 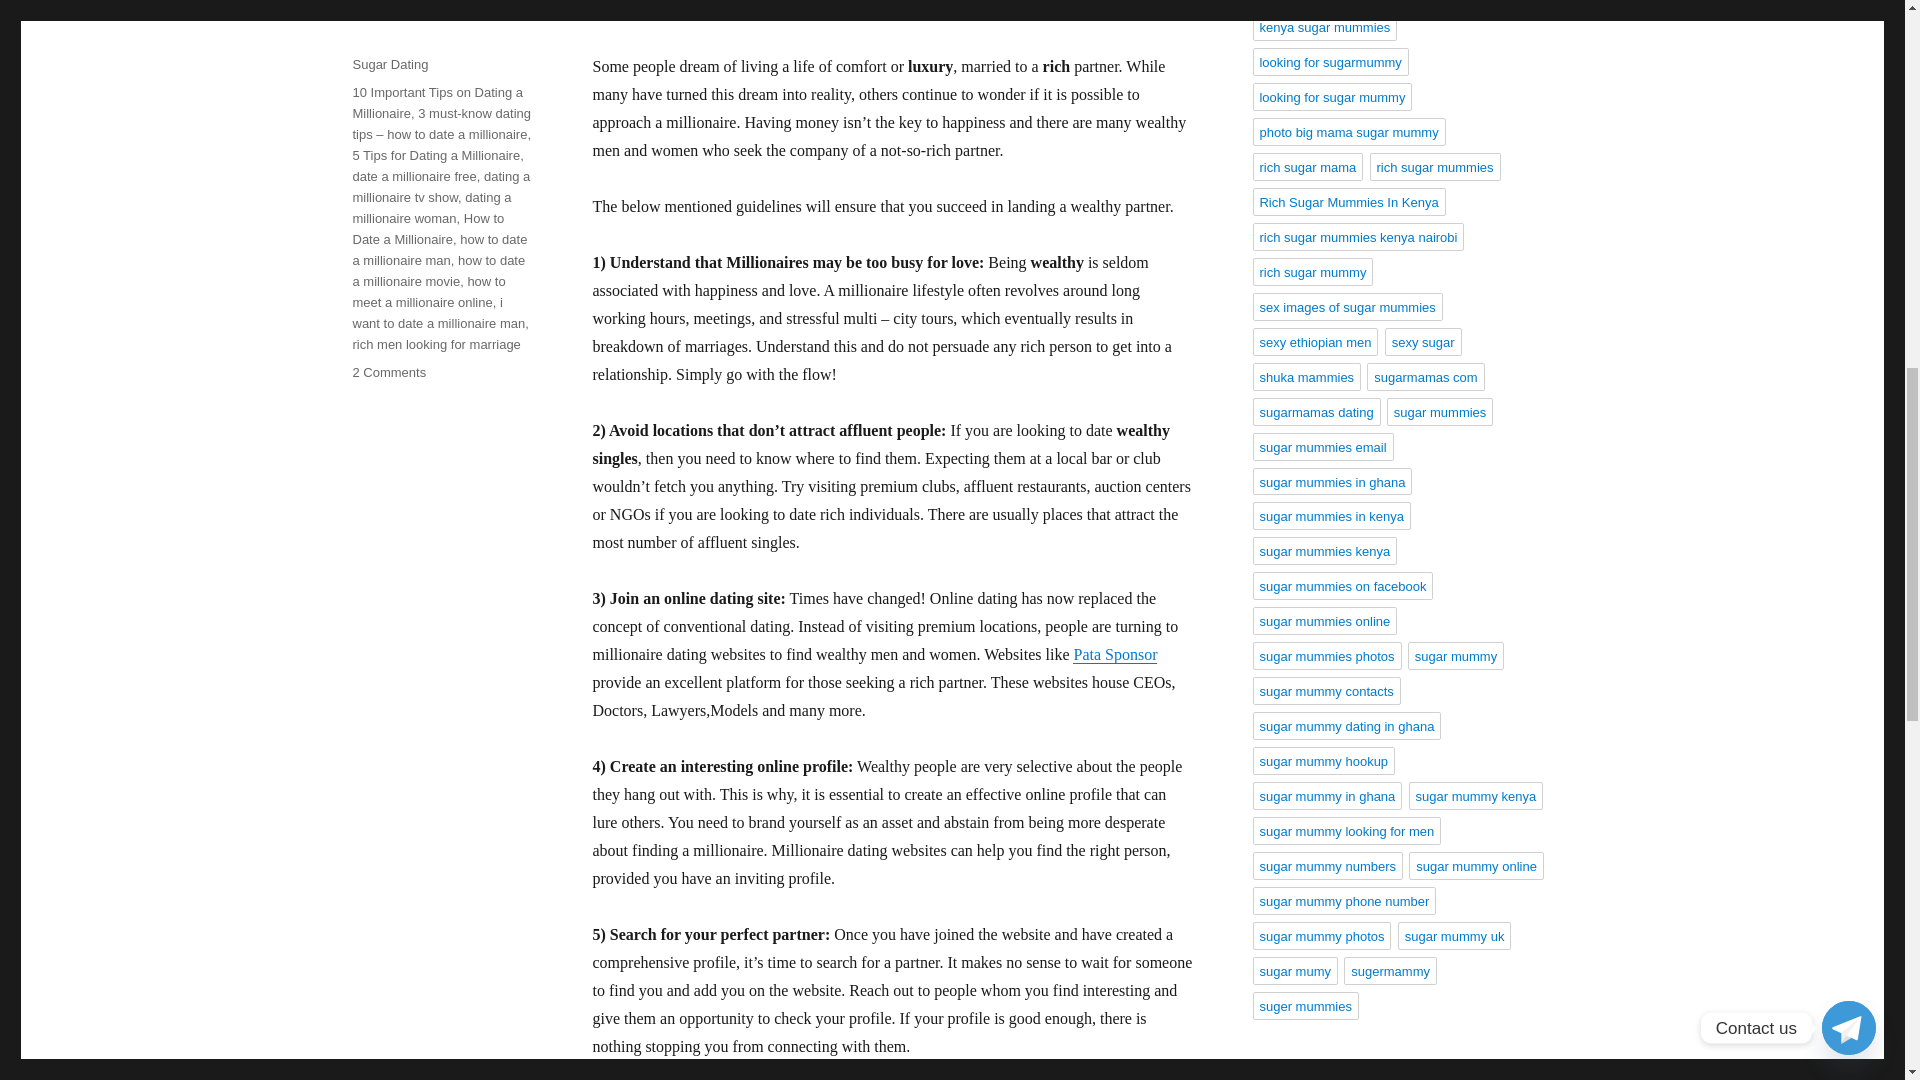 I want to click on How to Date a Millionaire, so click(x=427, y=228).